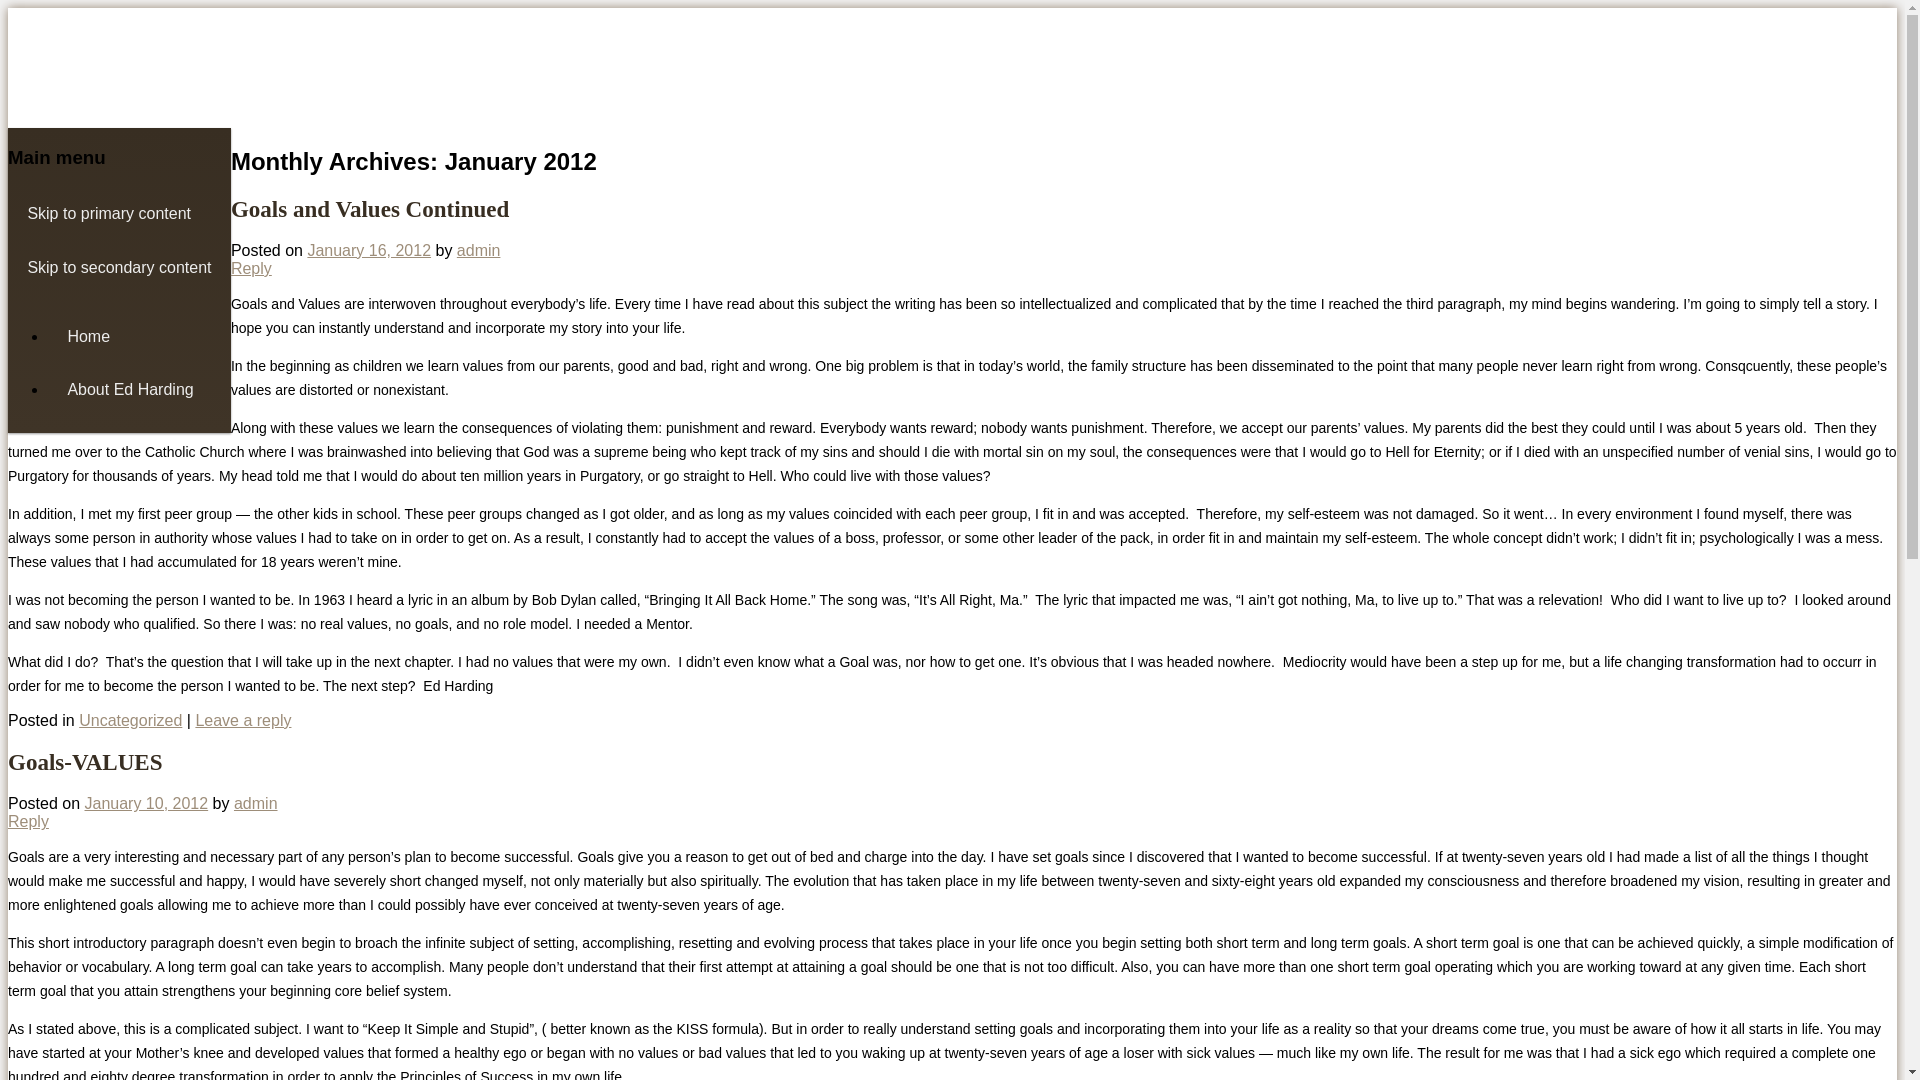  I want to click on Uncategorized, so click(130, 720).